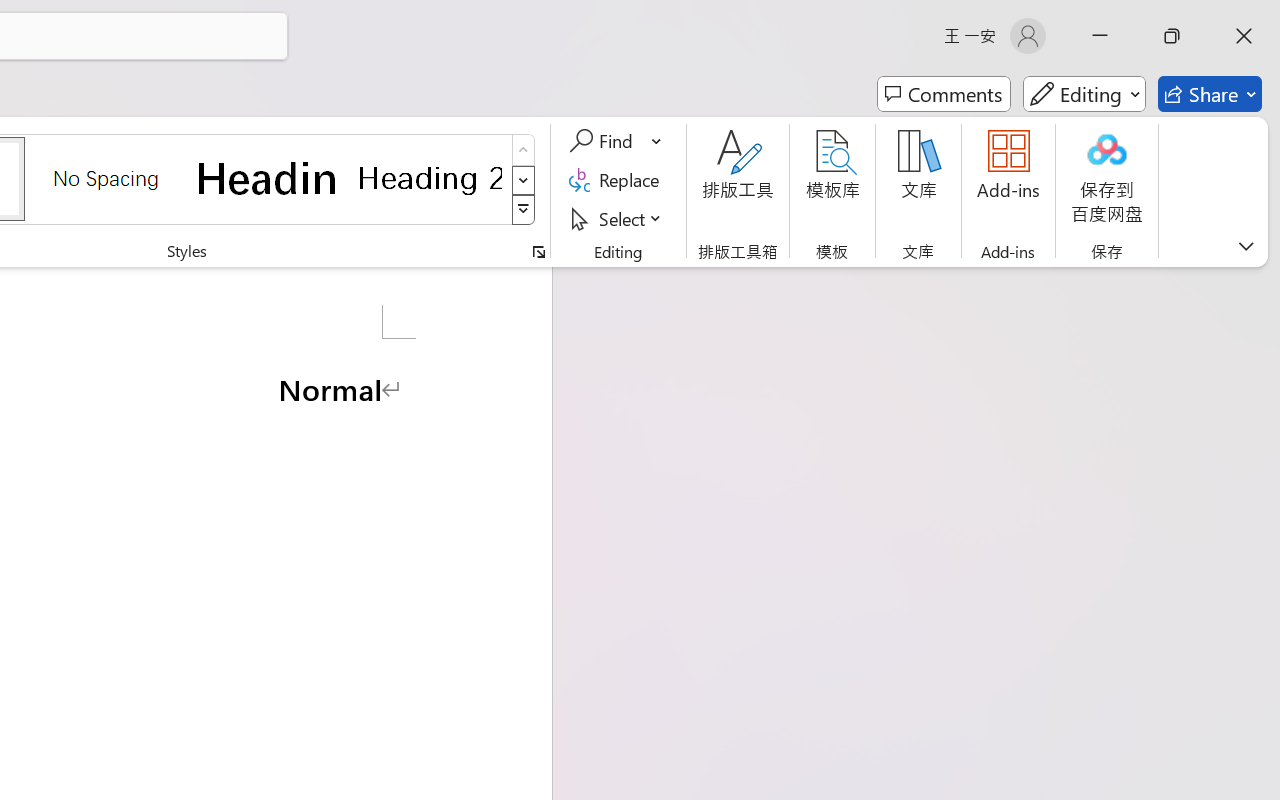 The width and height of the screenshot is (1280, 800). Describe the element at coordinates (538, 252) in the screenshot. I see `Styles...` at that location.